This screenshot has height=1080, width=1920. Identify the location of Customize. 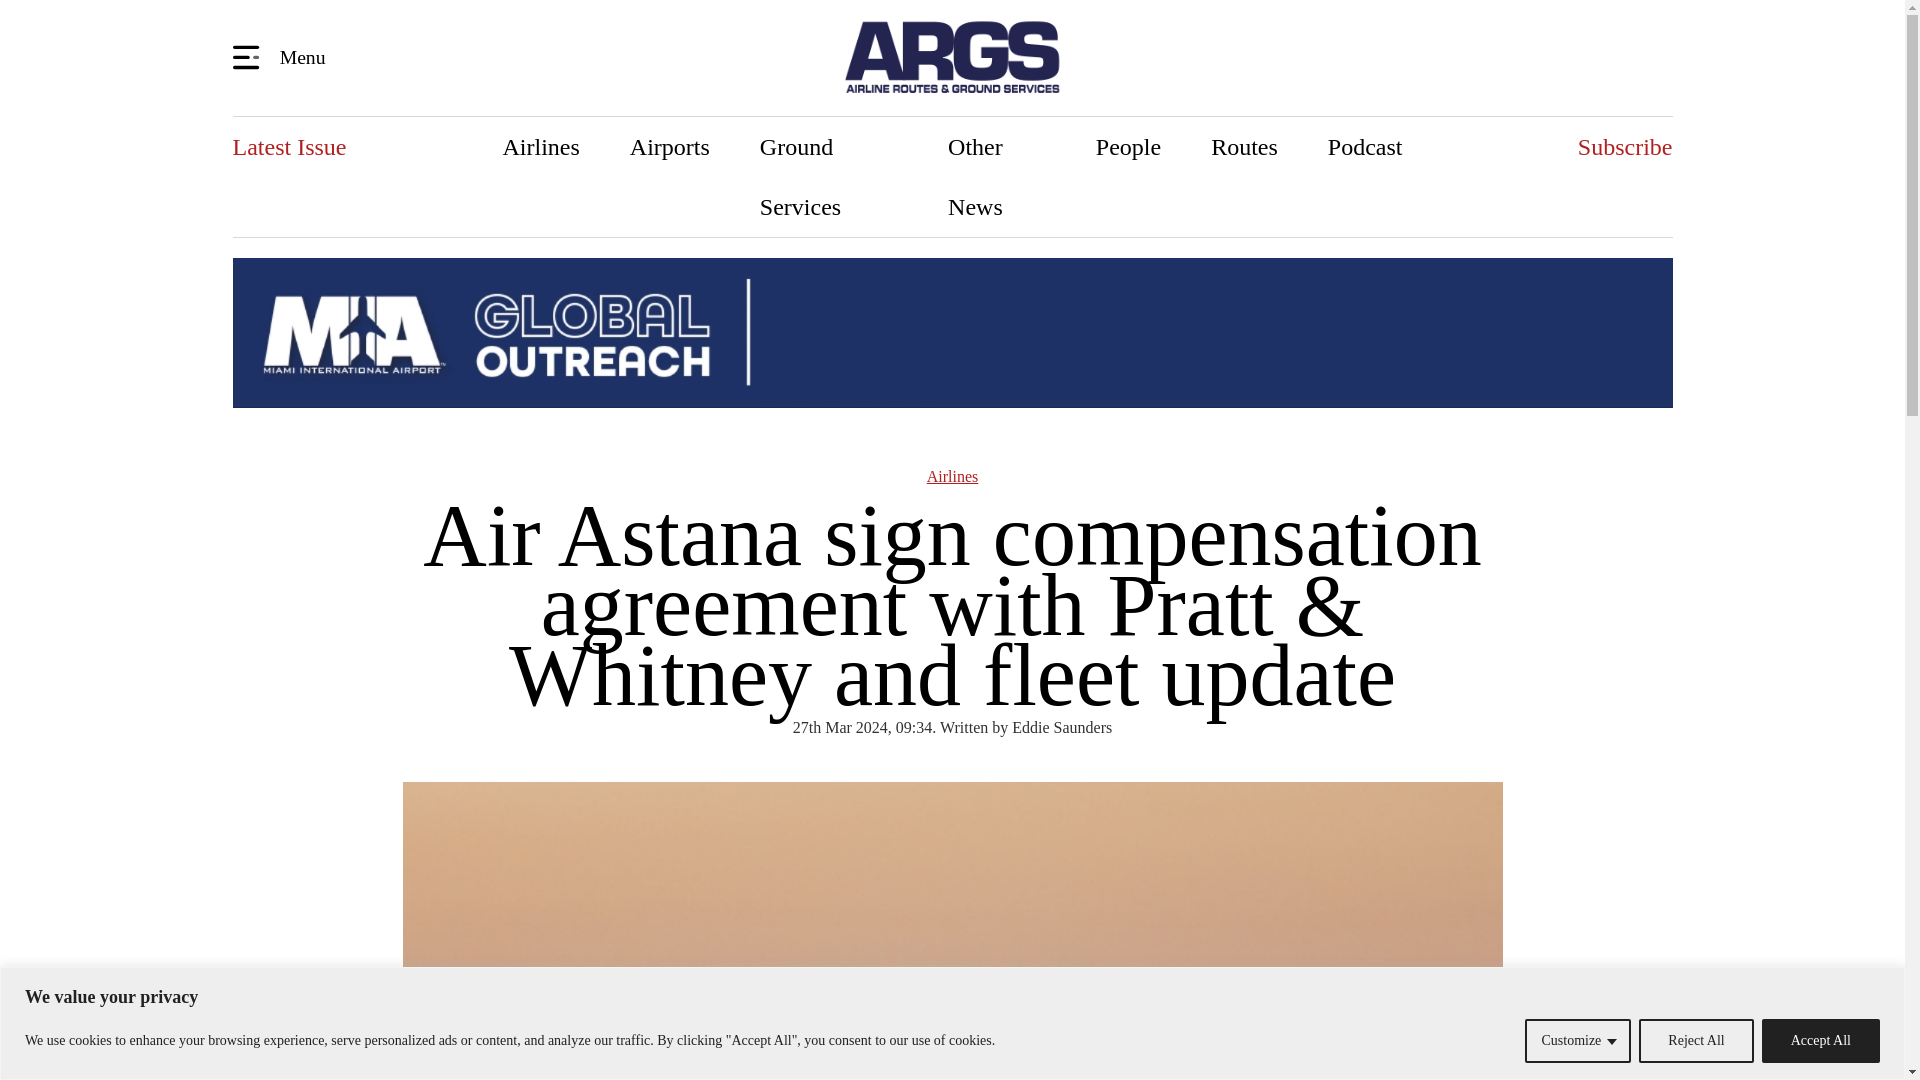
(1577, 1040).